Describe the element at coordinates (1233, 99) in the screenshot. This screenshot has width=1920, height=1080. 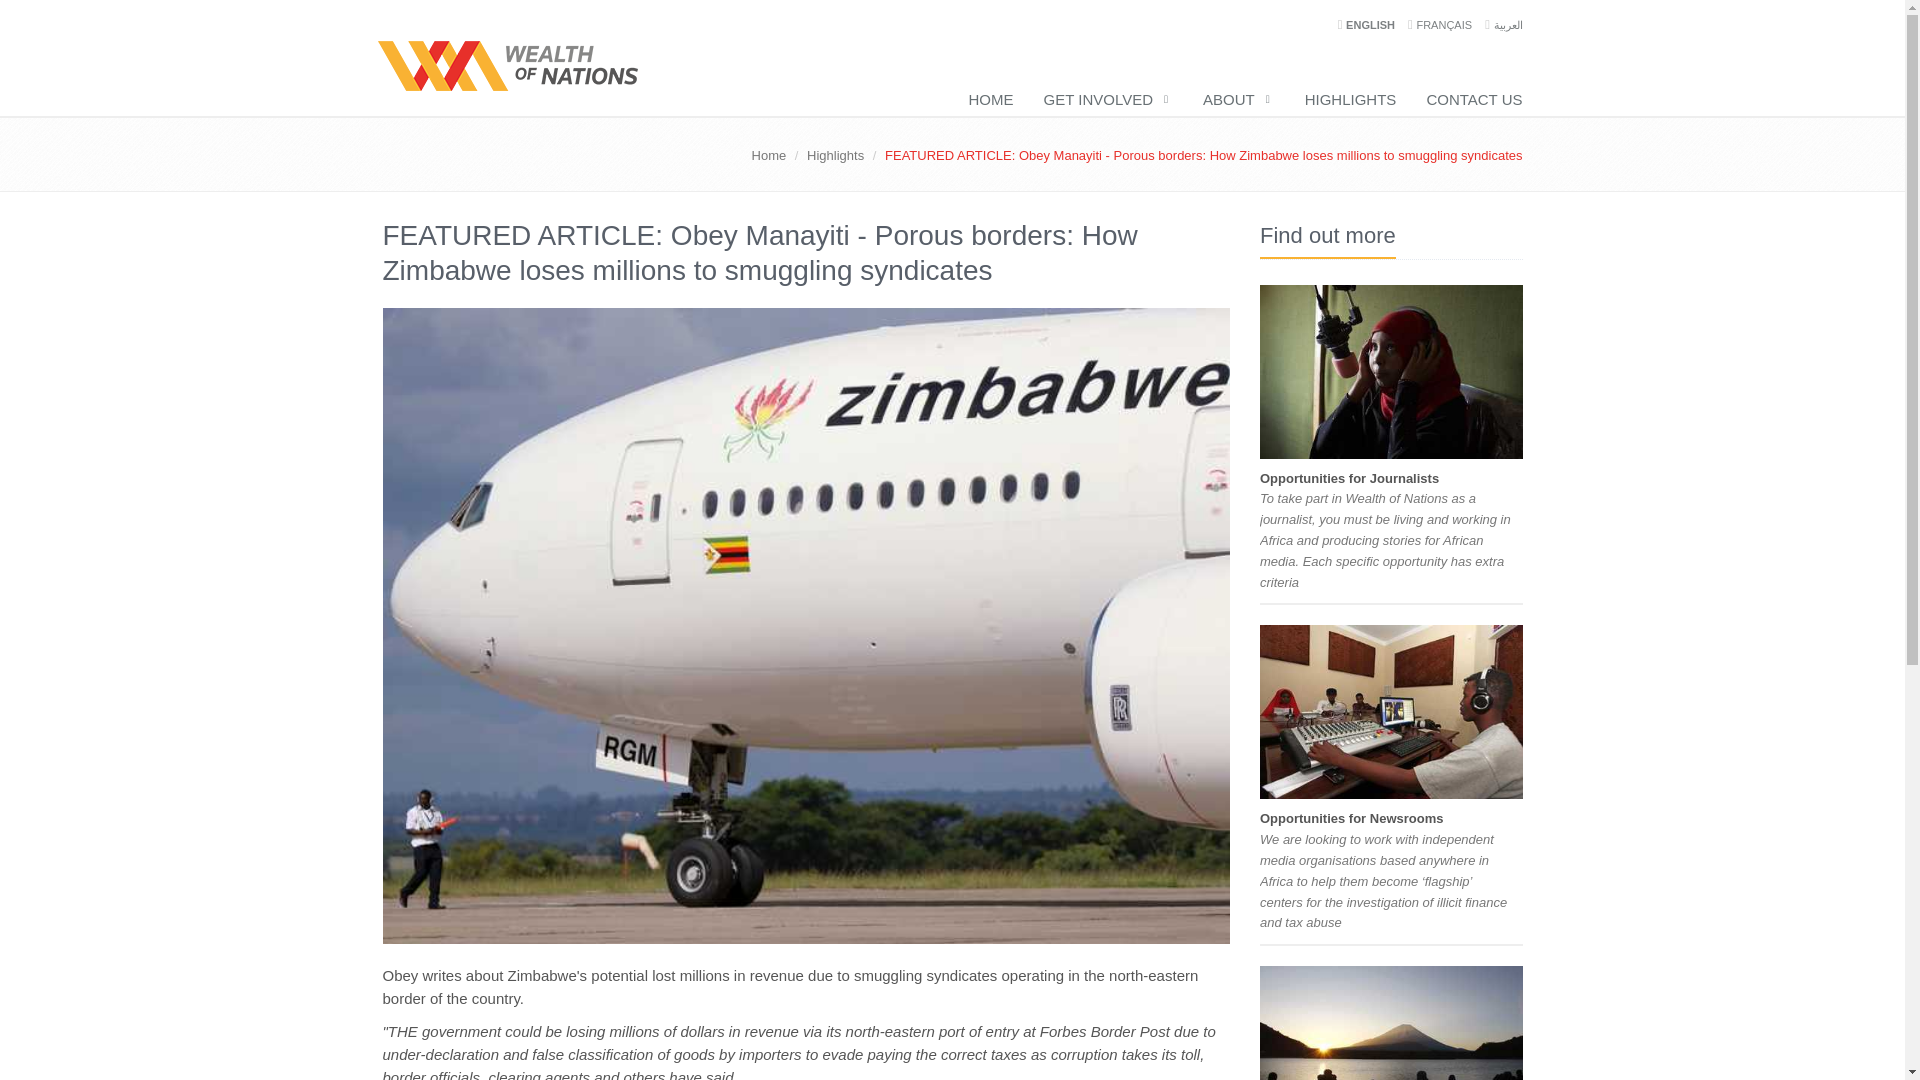
I see `ABOUT` at that location.